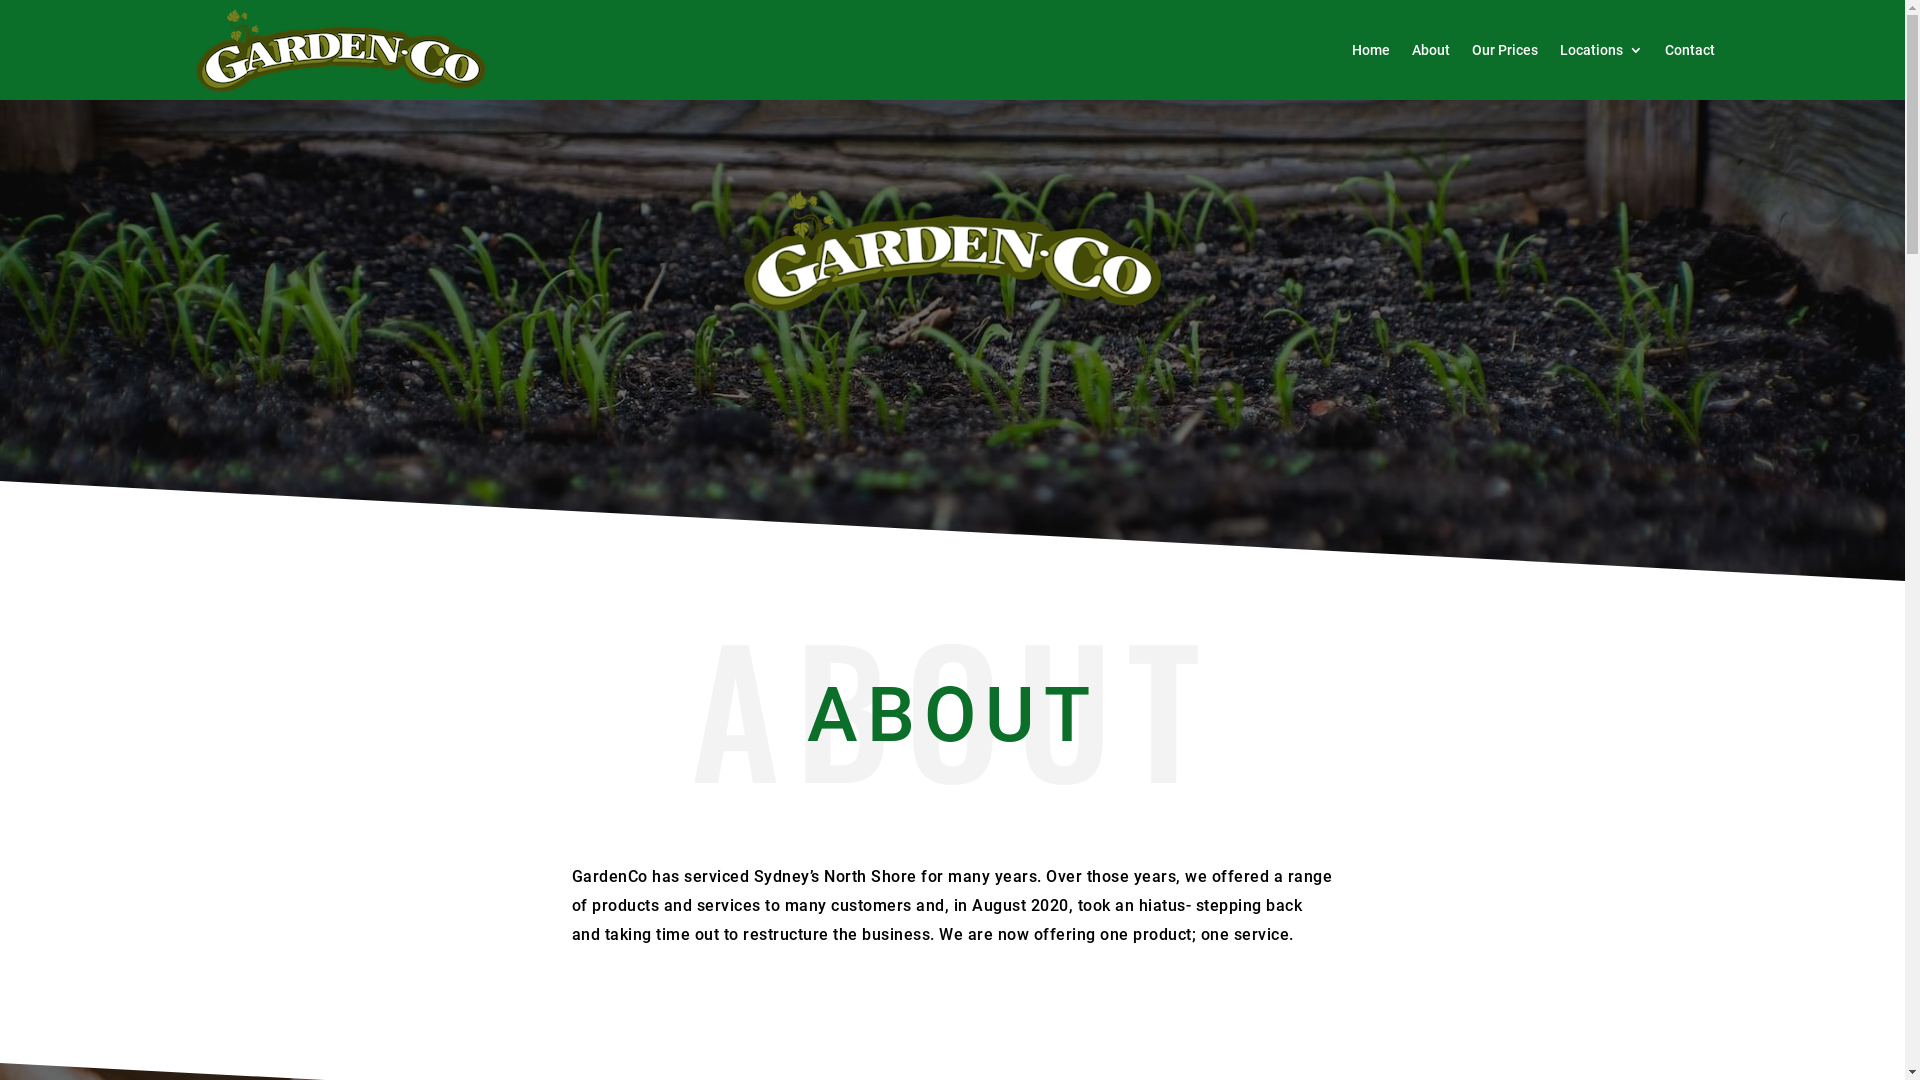 The width and height of the screenshot is (1920, 1080). I want to click on gardenco-logo-new-medium, so click(952, 250).